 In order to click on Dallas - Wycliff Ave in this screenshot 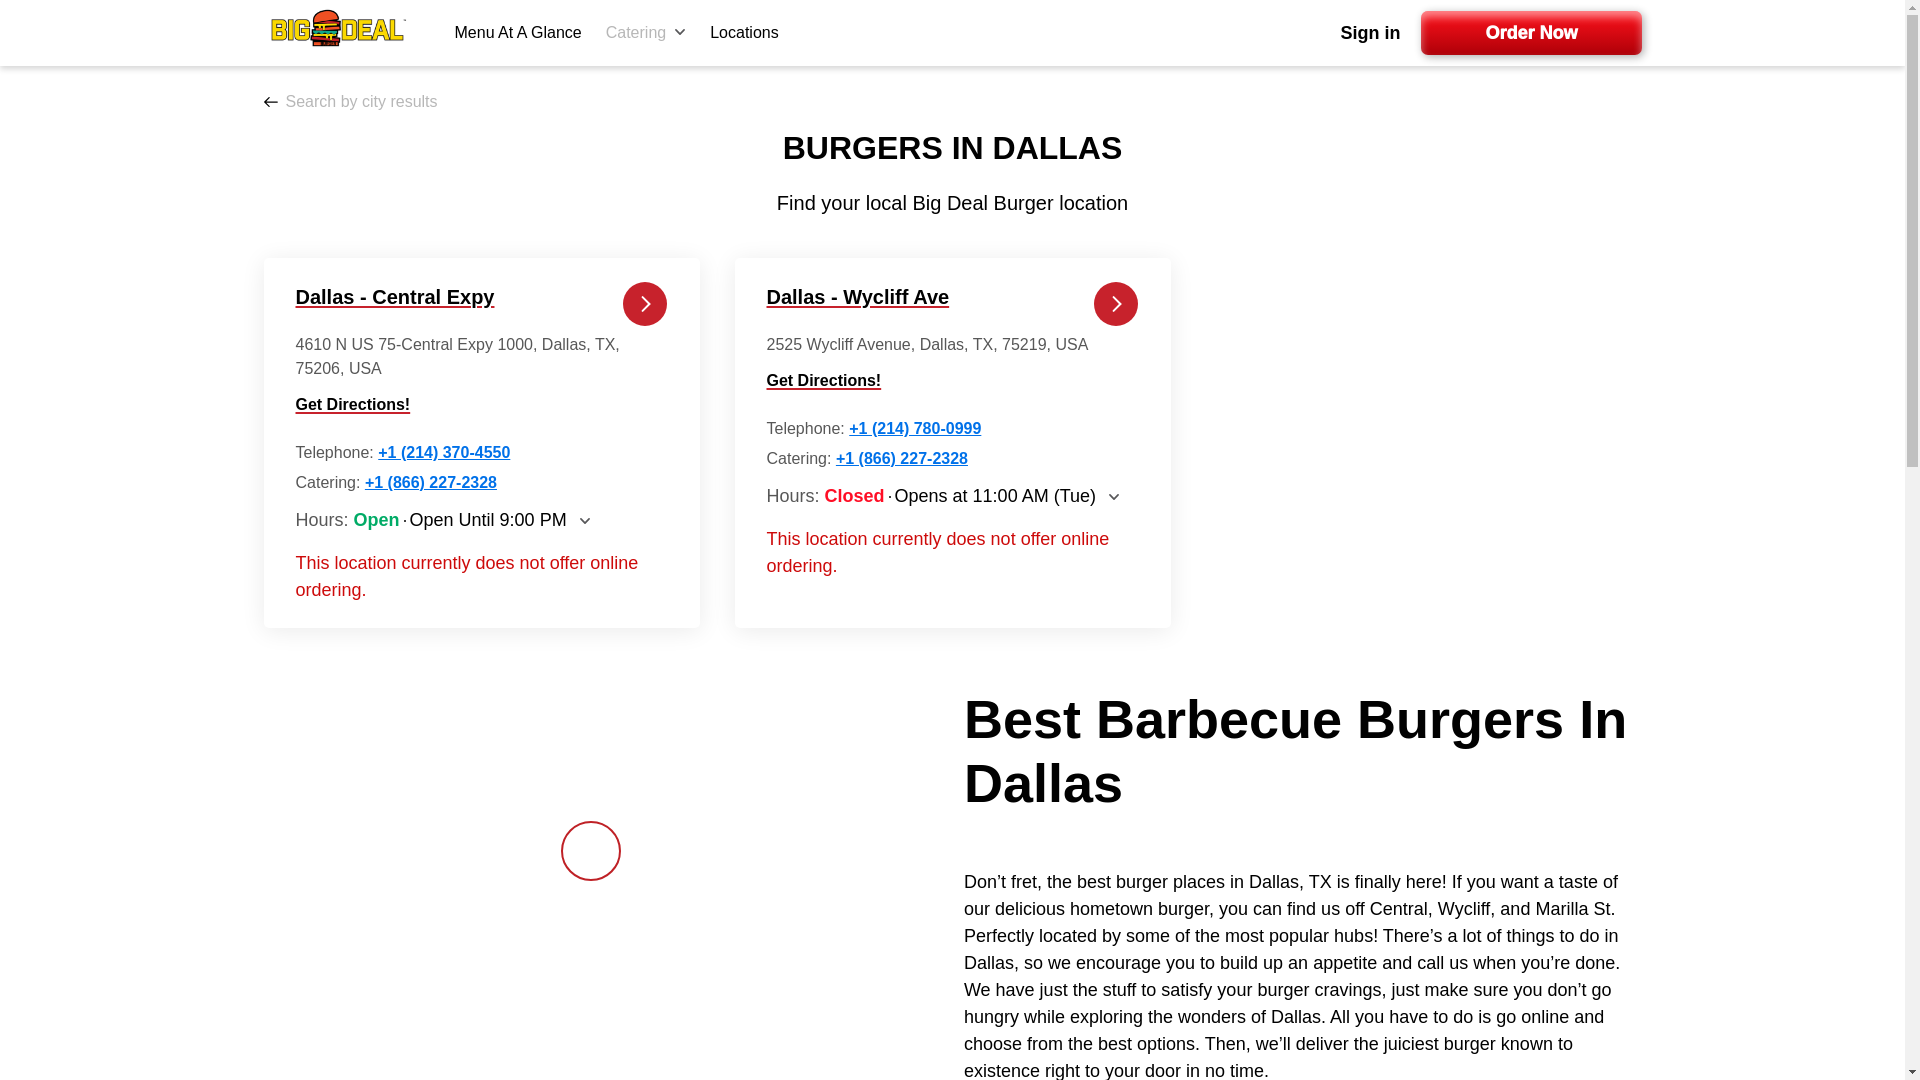, I will do `click(857, 296)`.